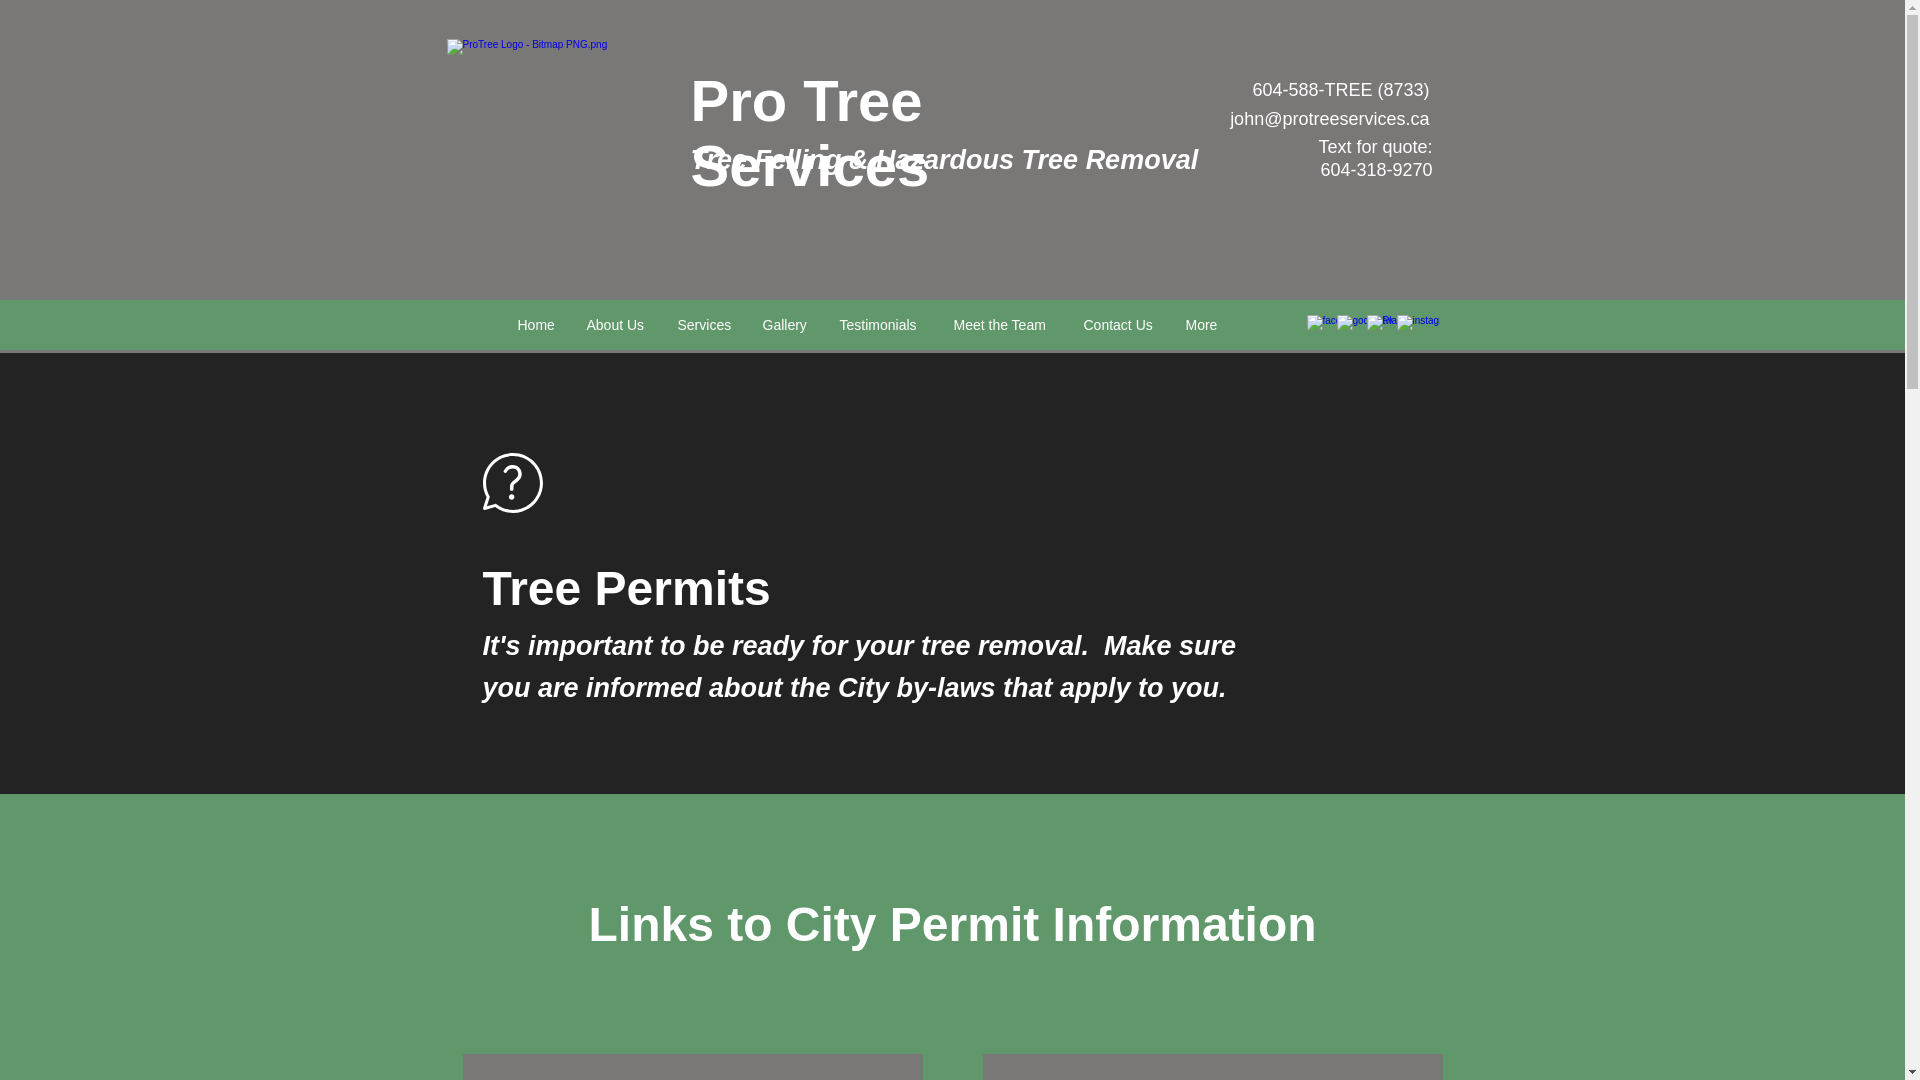  What do you see at coordinates (694, 1074) in the screenshot?
I see `SURREY` at bounding box center [694, 1074].